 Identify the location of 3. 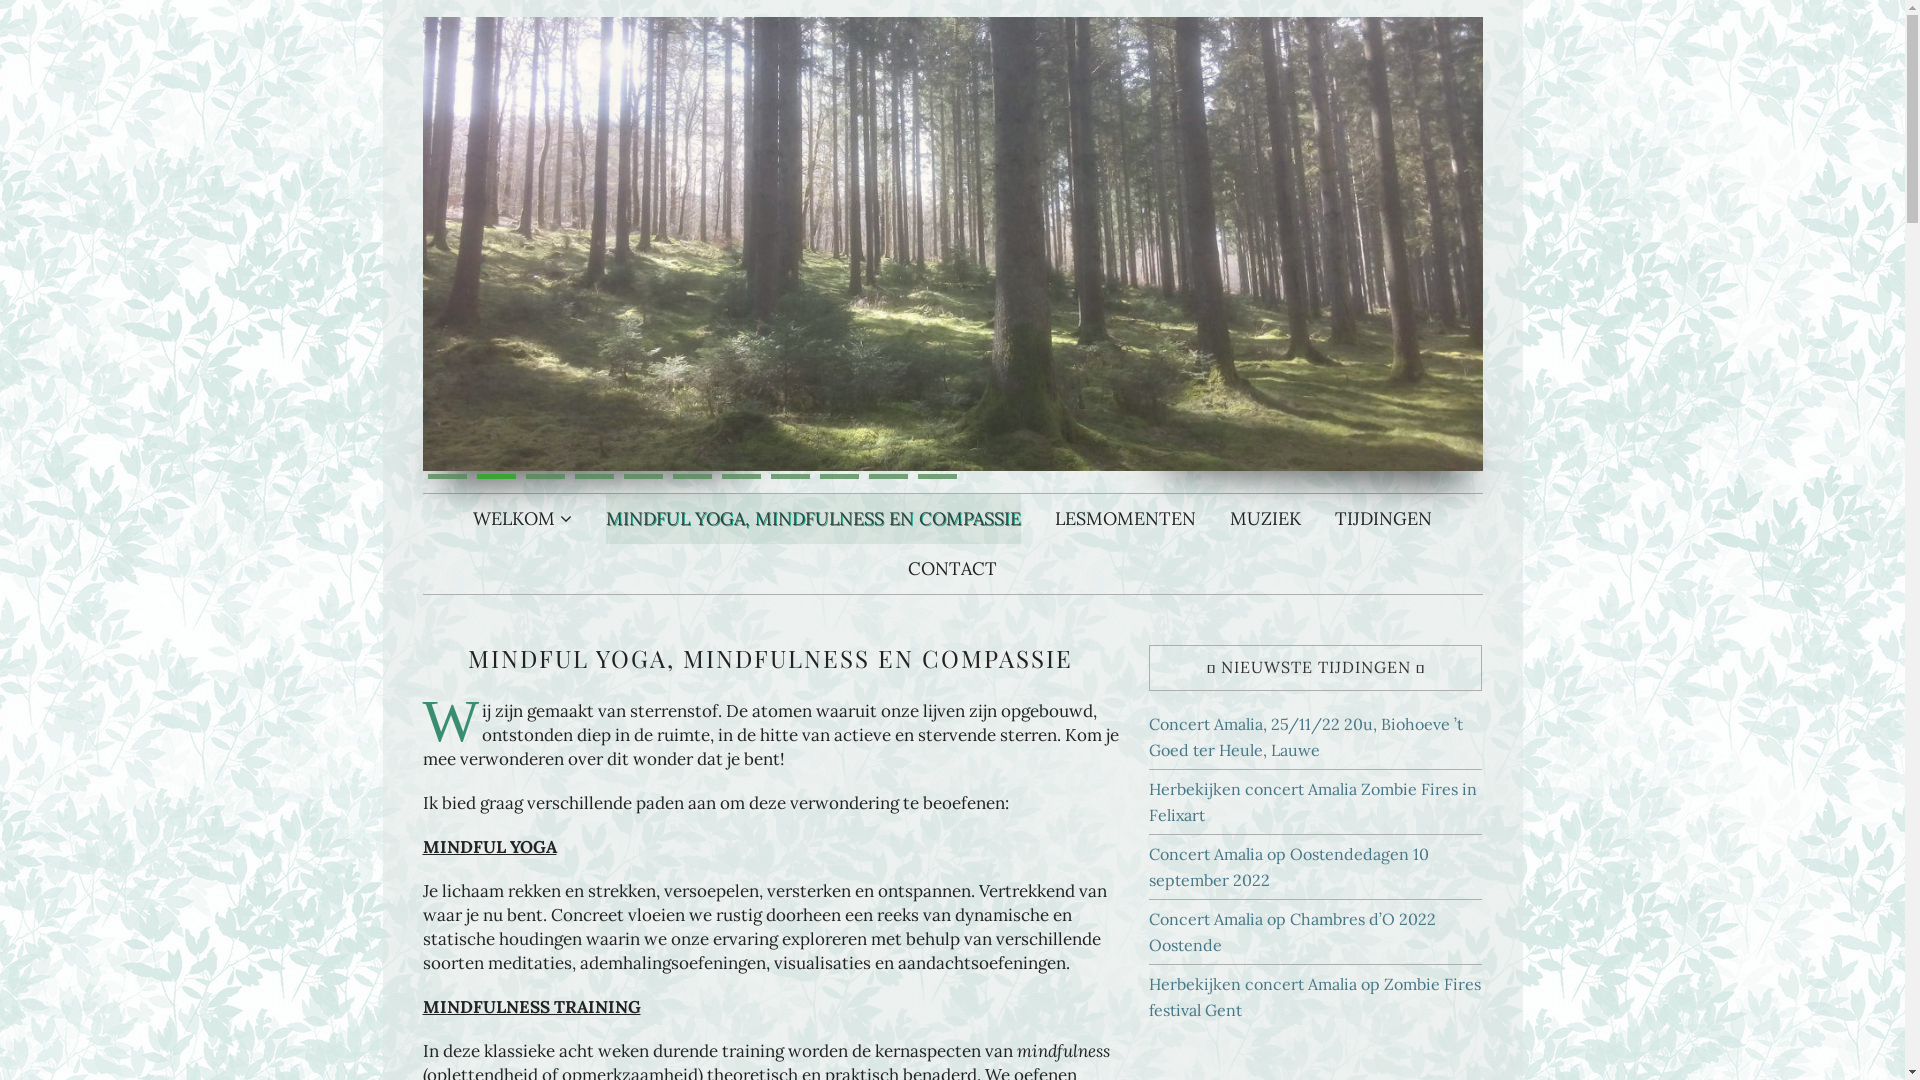
(546, 476).